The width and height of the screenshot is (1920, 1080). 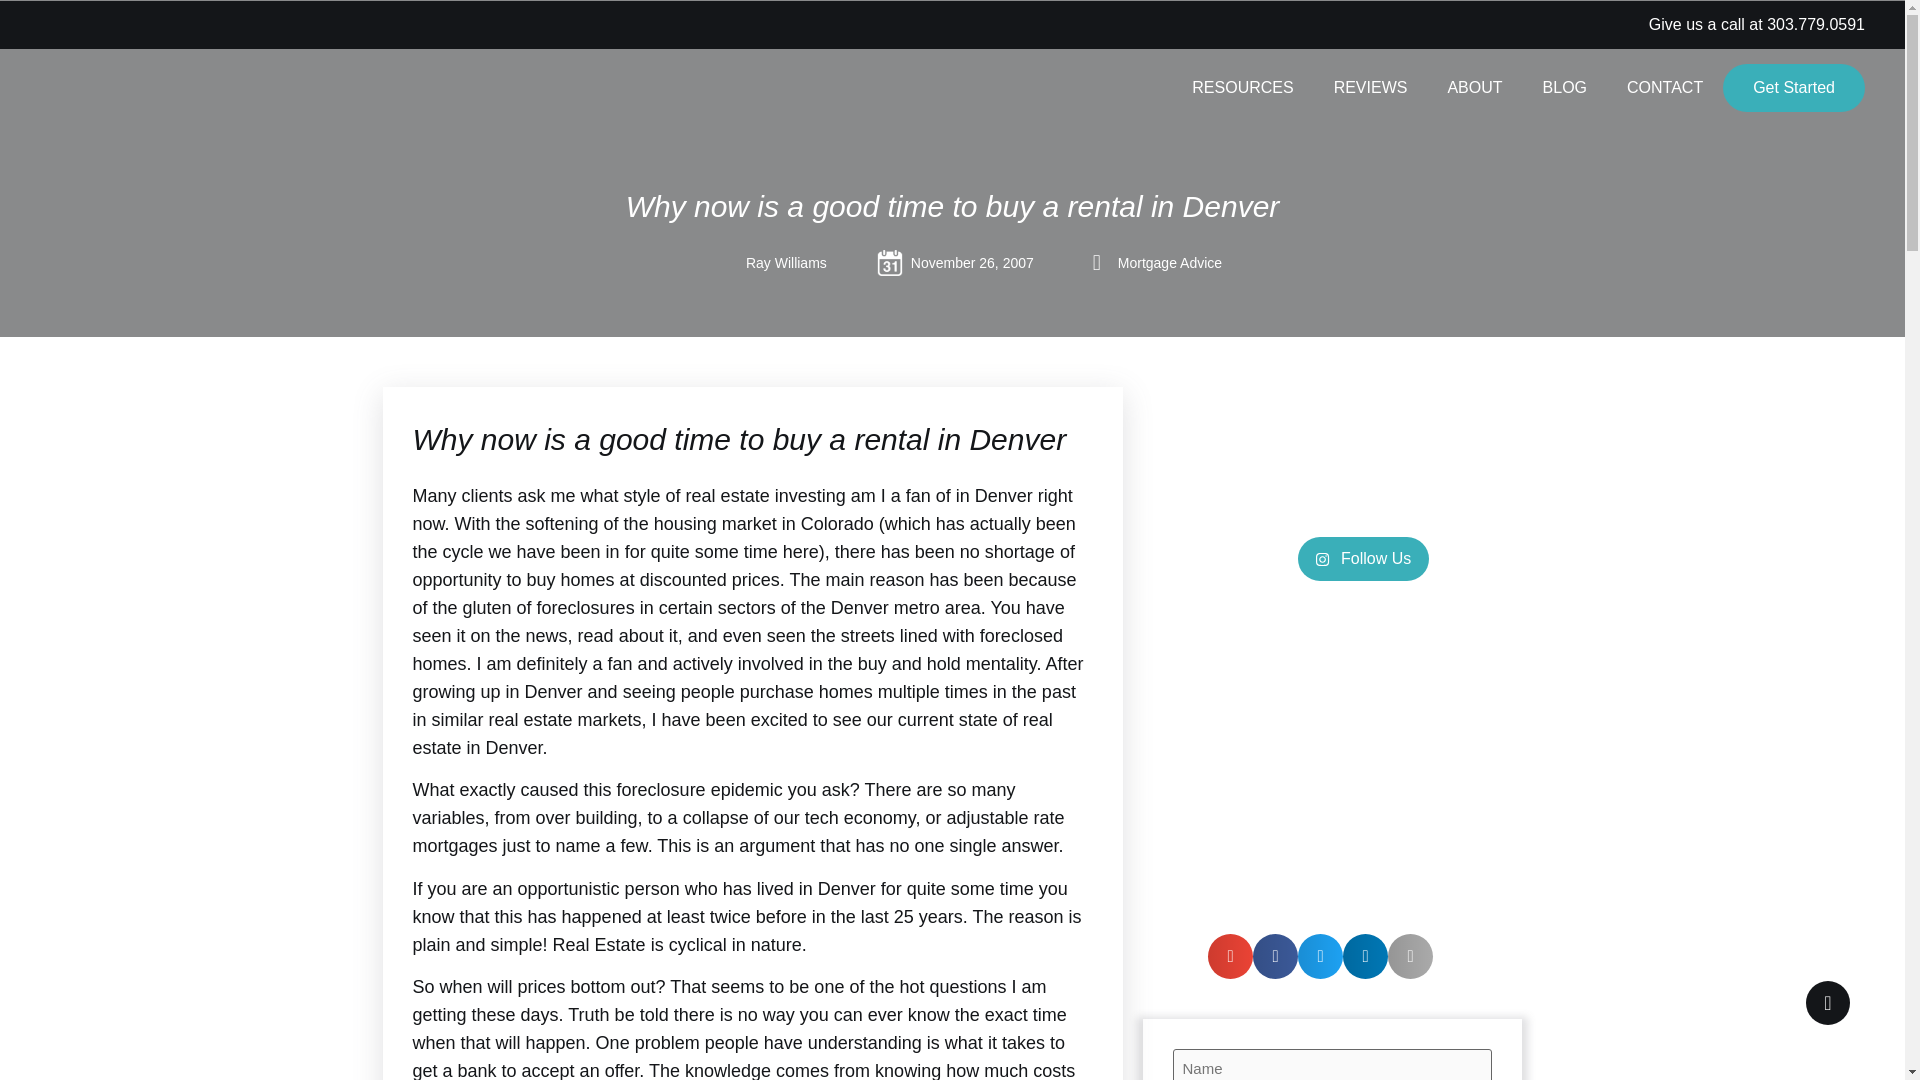 I want to click on RESOURCES, so click(x=1242, y=88).